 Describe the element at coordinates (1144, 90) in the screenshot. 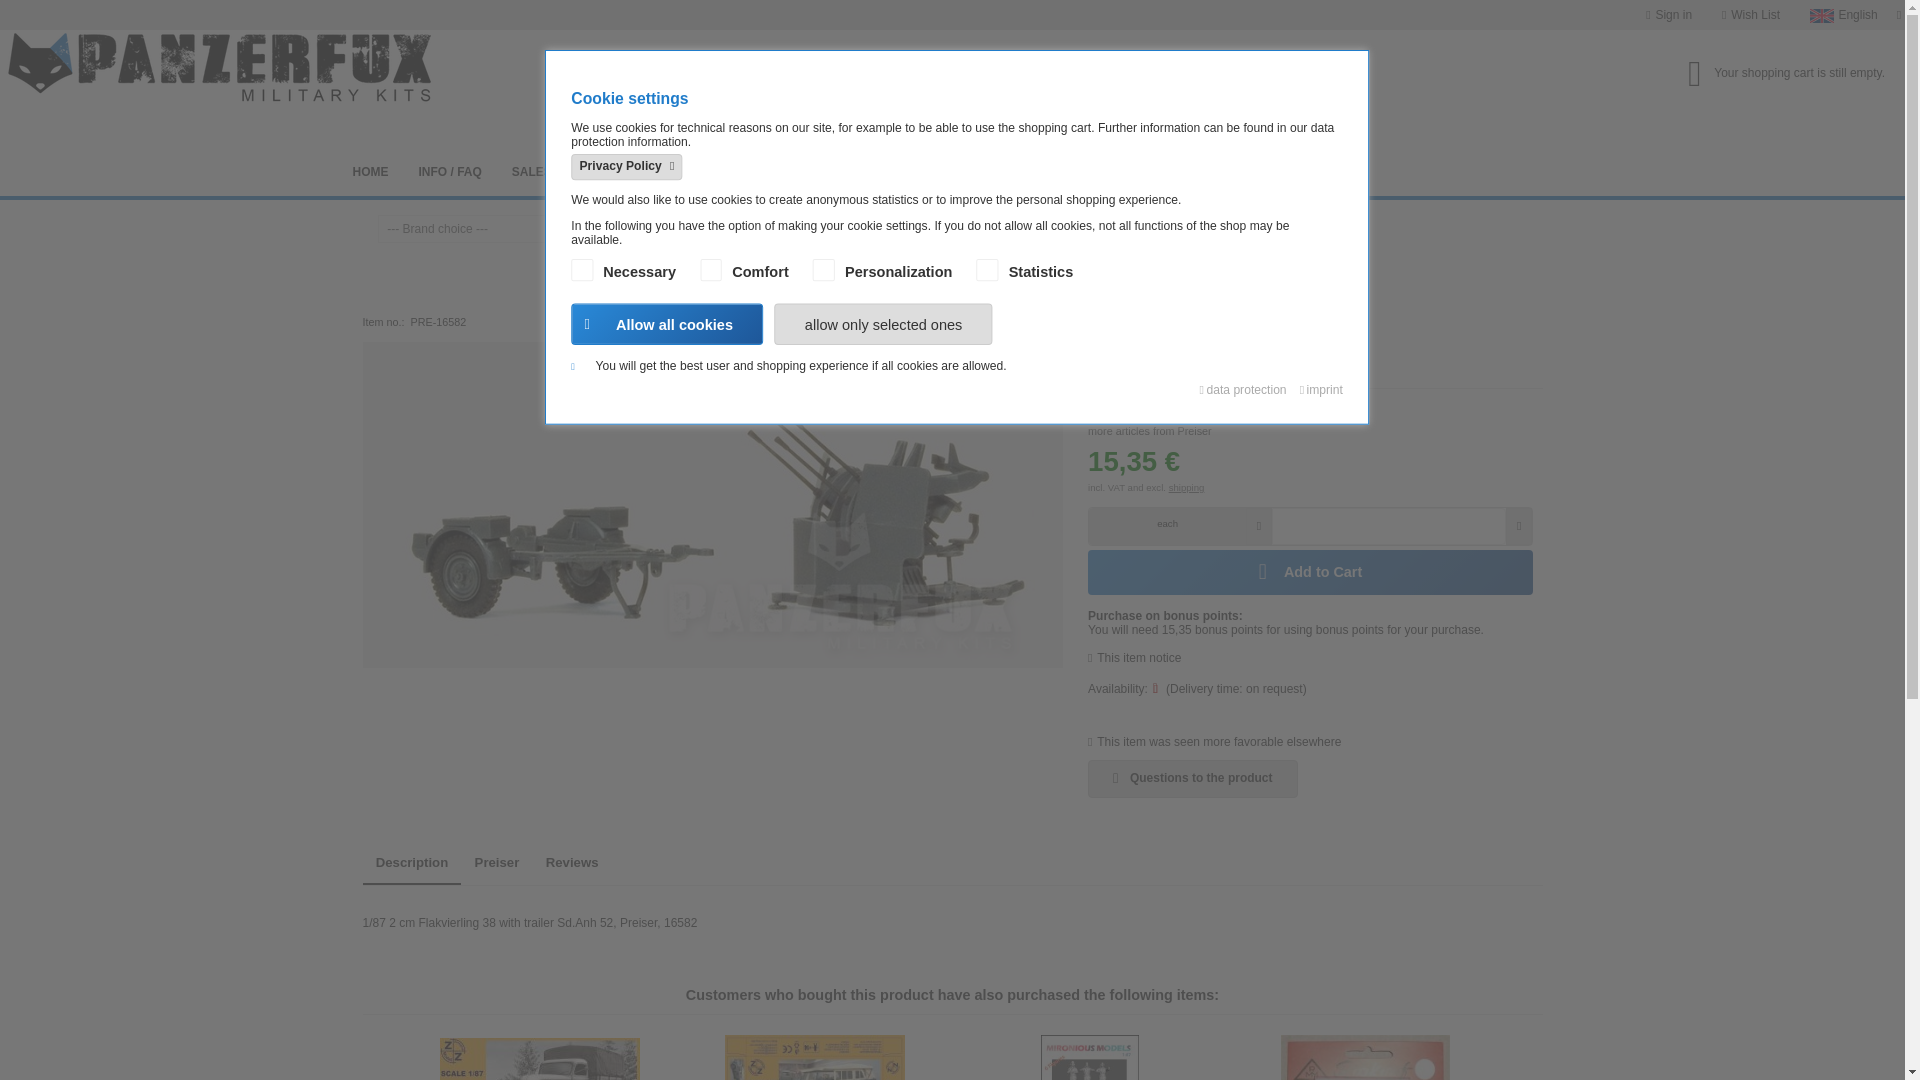

I see `Start search` at that location.